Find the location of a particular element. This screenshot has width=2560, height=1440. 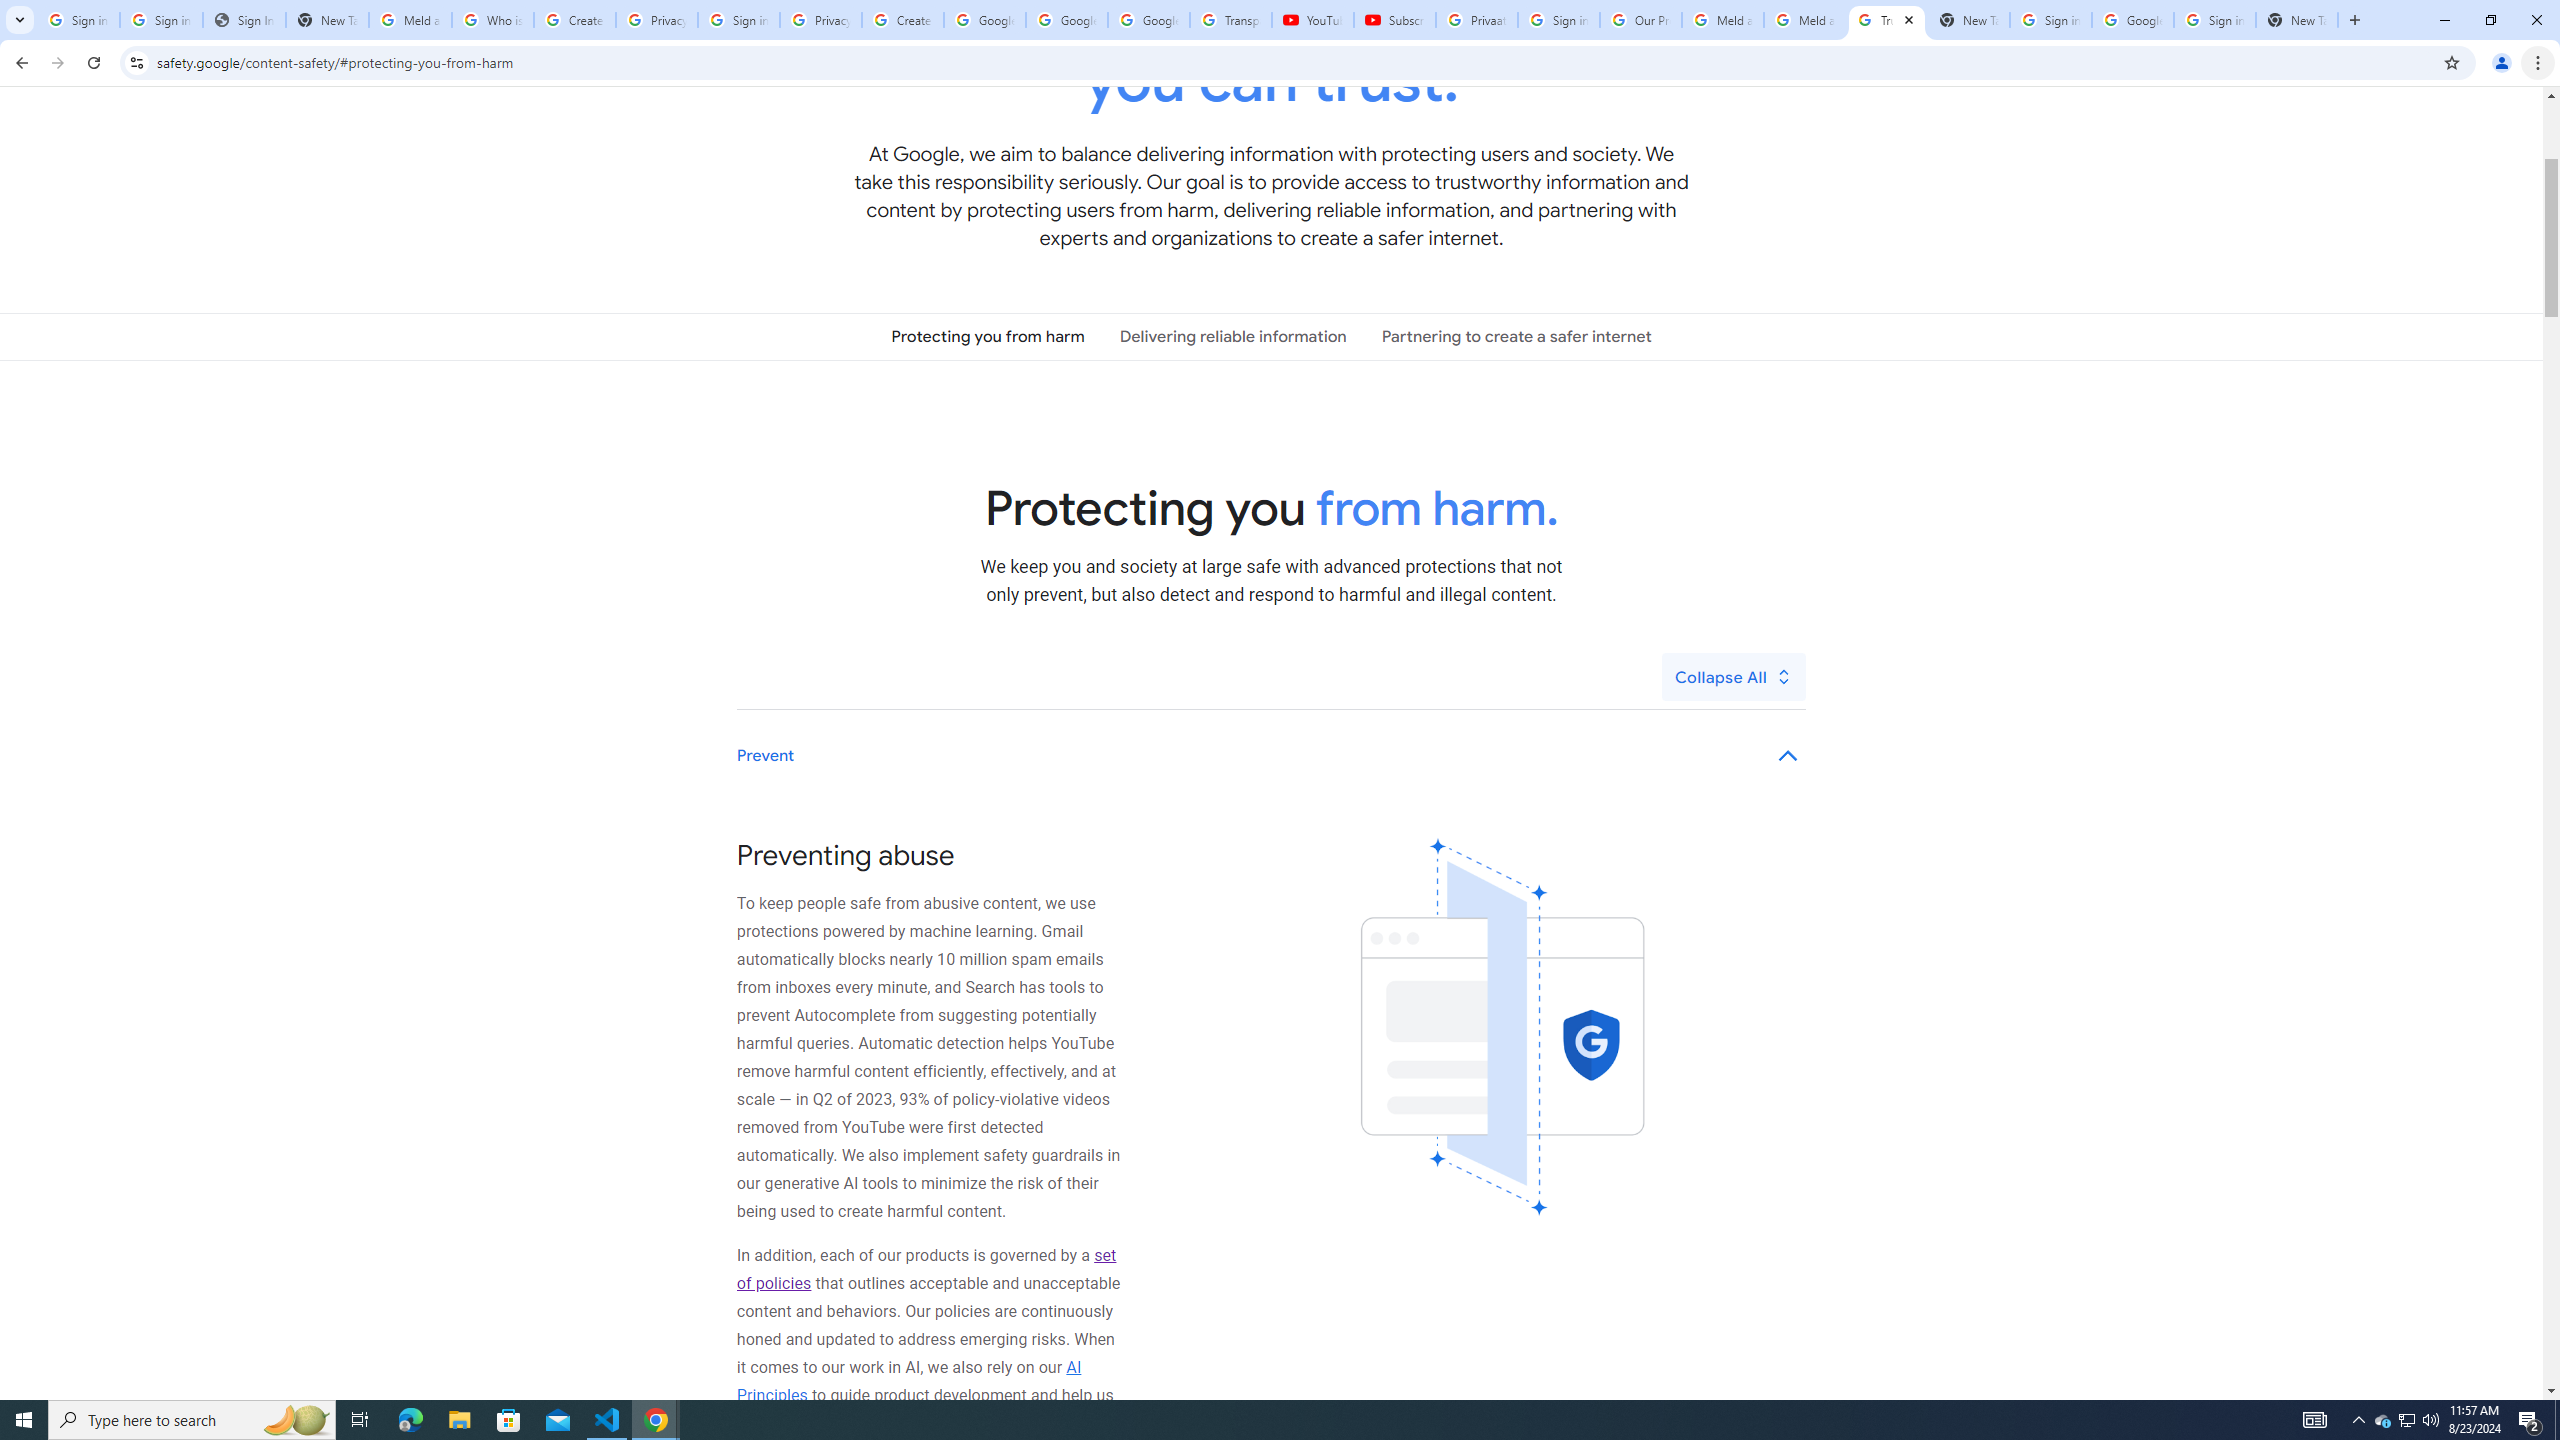

YouTube is located at coordinates (1312, 20).